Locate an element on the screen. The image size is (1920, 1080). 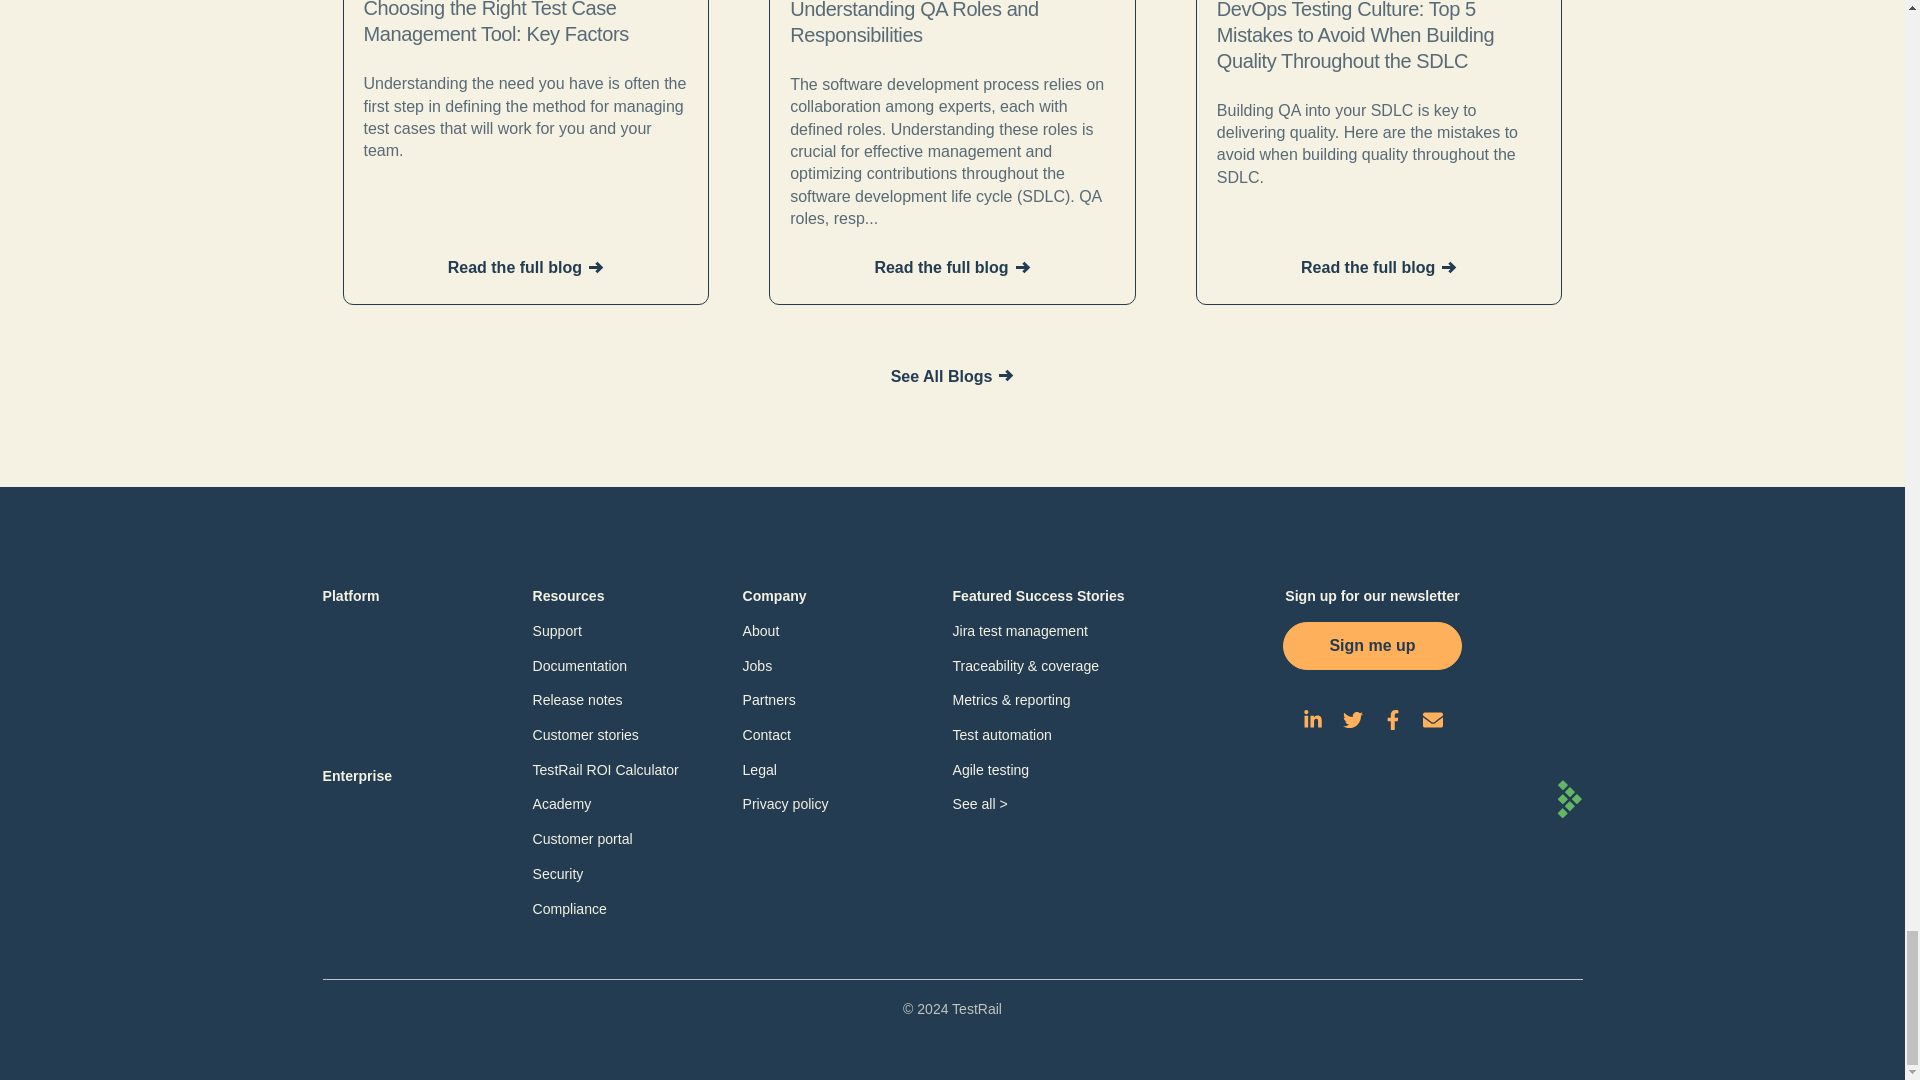
Choosing the Right Test Case Management Tool: Key Factors is located at coordinates (526, 24).